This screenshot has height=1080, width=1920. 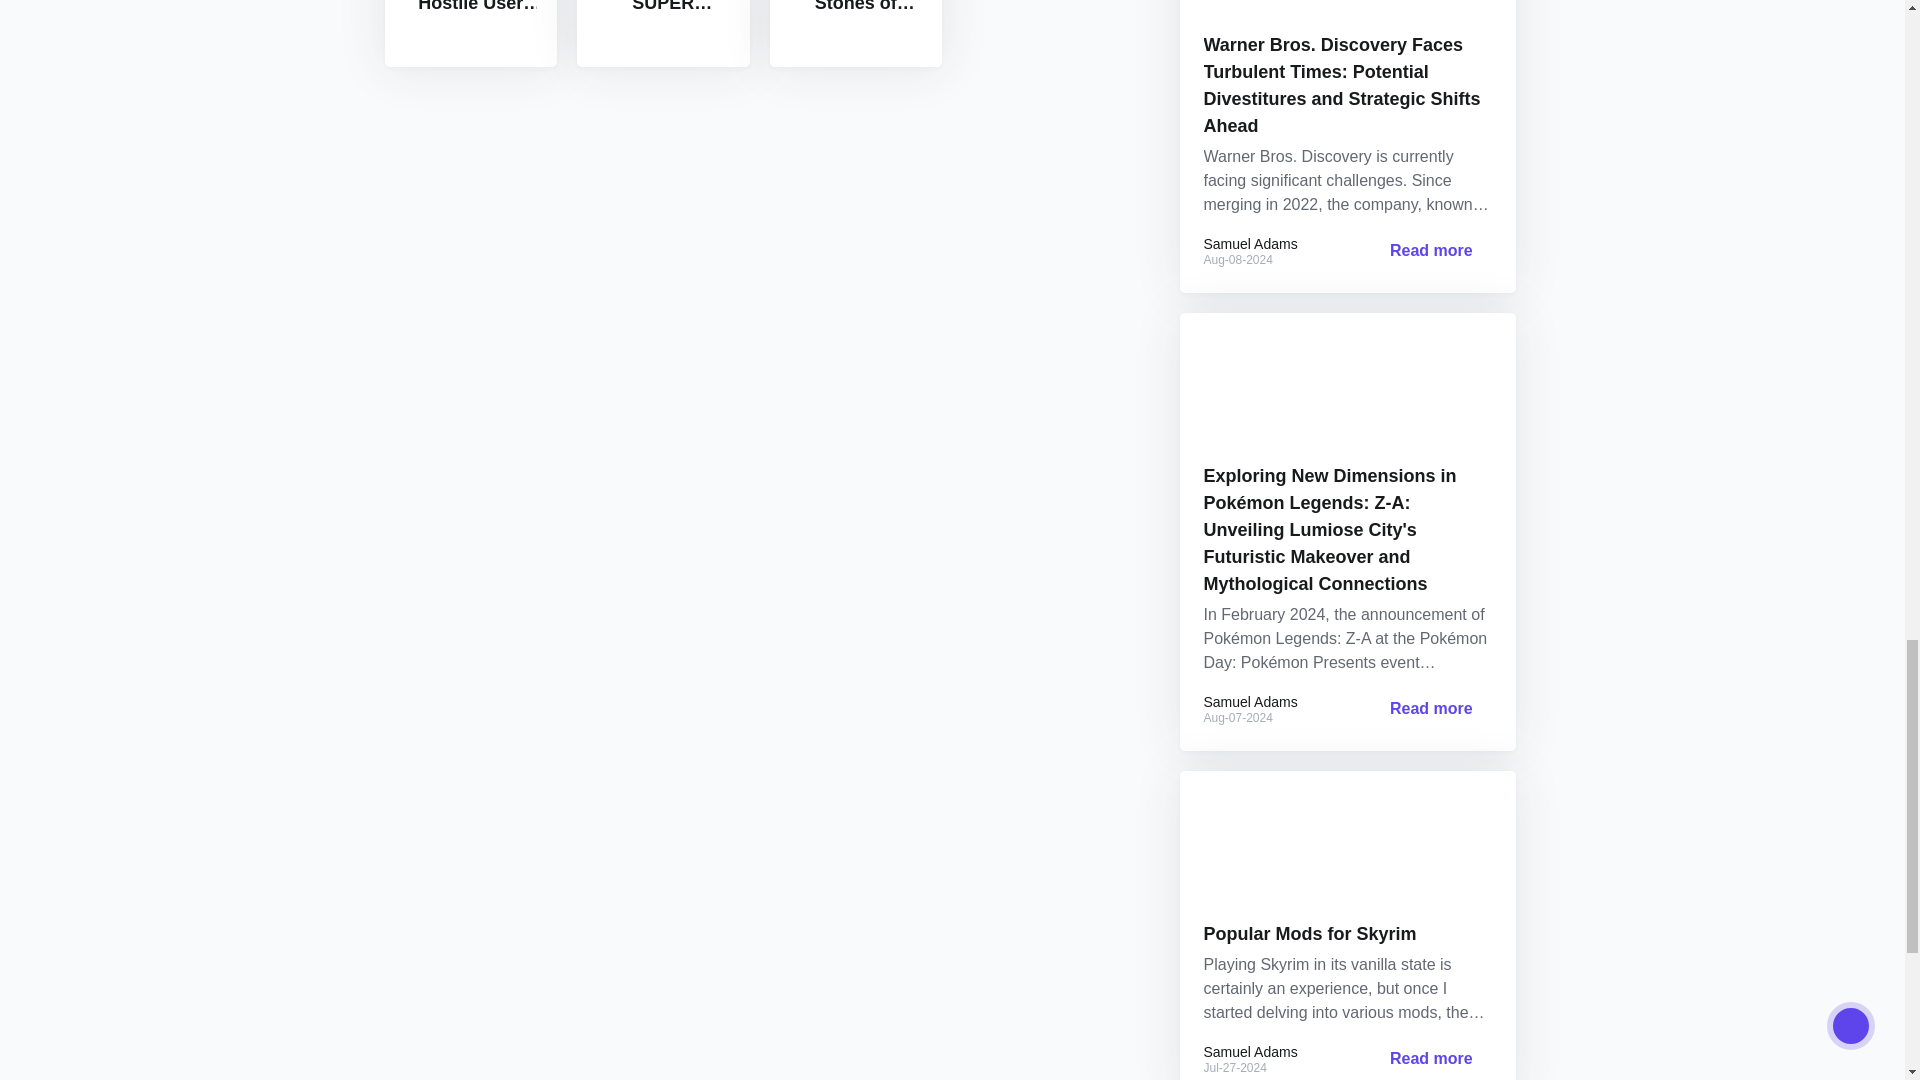 What do you see at coordinates (470, 33) in the screenshot?
I see `Hostile User Interface` at bounding box center [470, 33].